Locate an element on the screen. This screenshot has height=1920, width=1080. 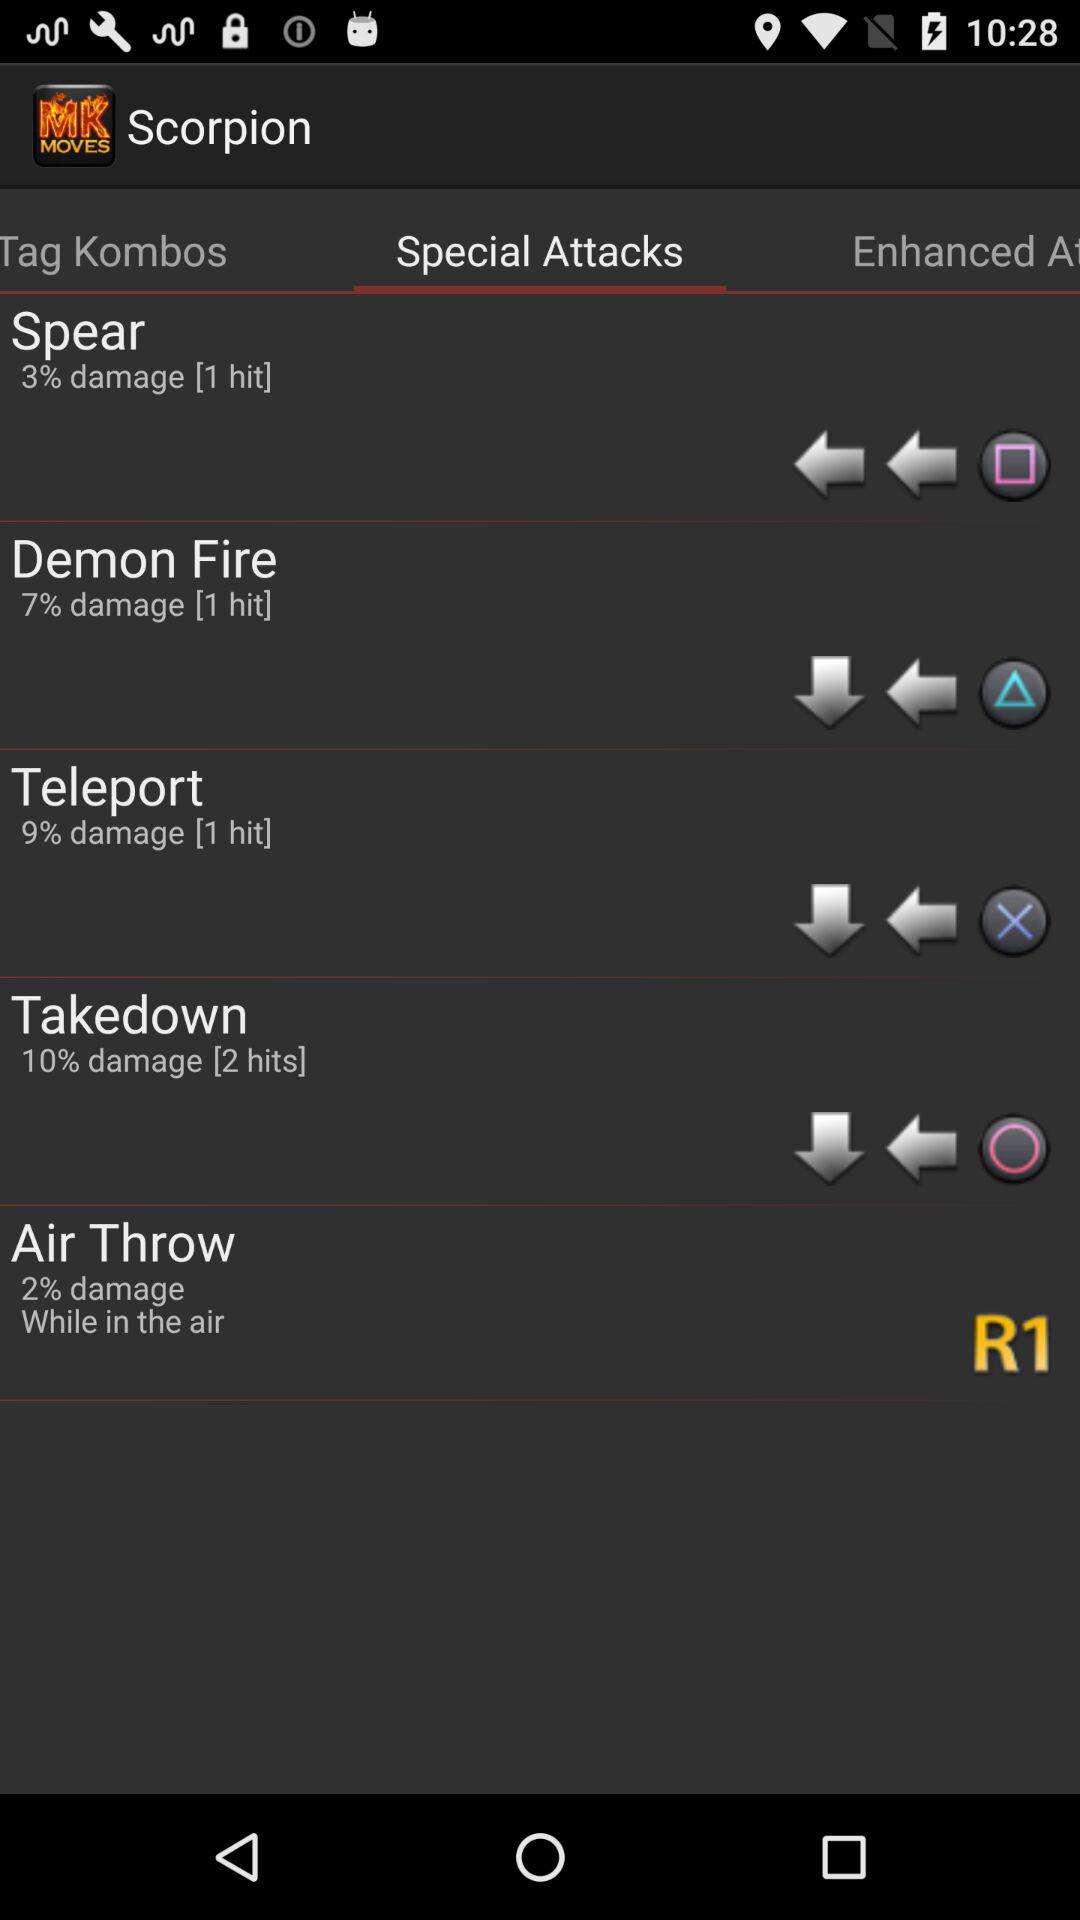
turn off item to the right of the 10% damage app is located at coordinates (259, 1058).